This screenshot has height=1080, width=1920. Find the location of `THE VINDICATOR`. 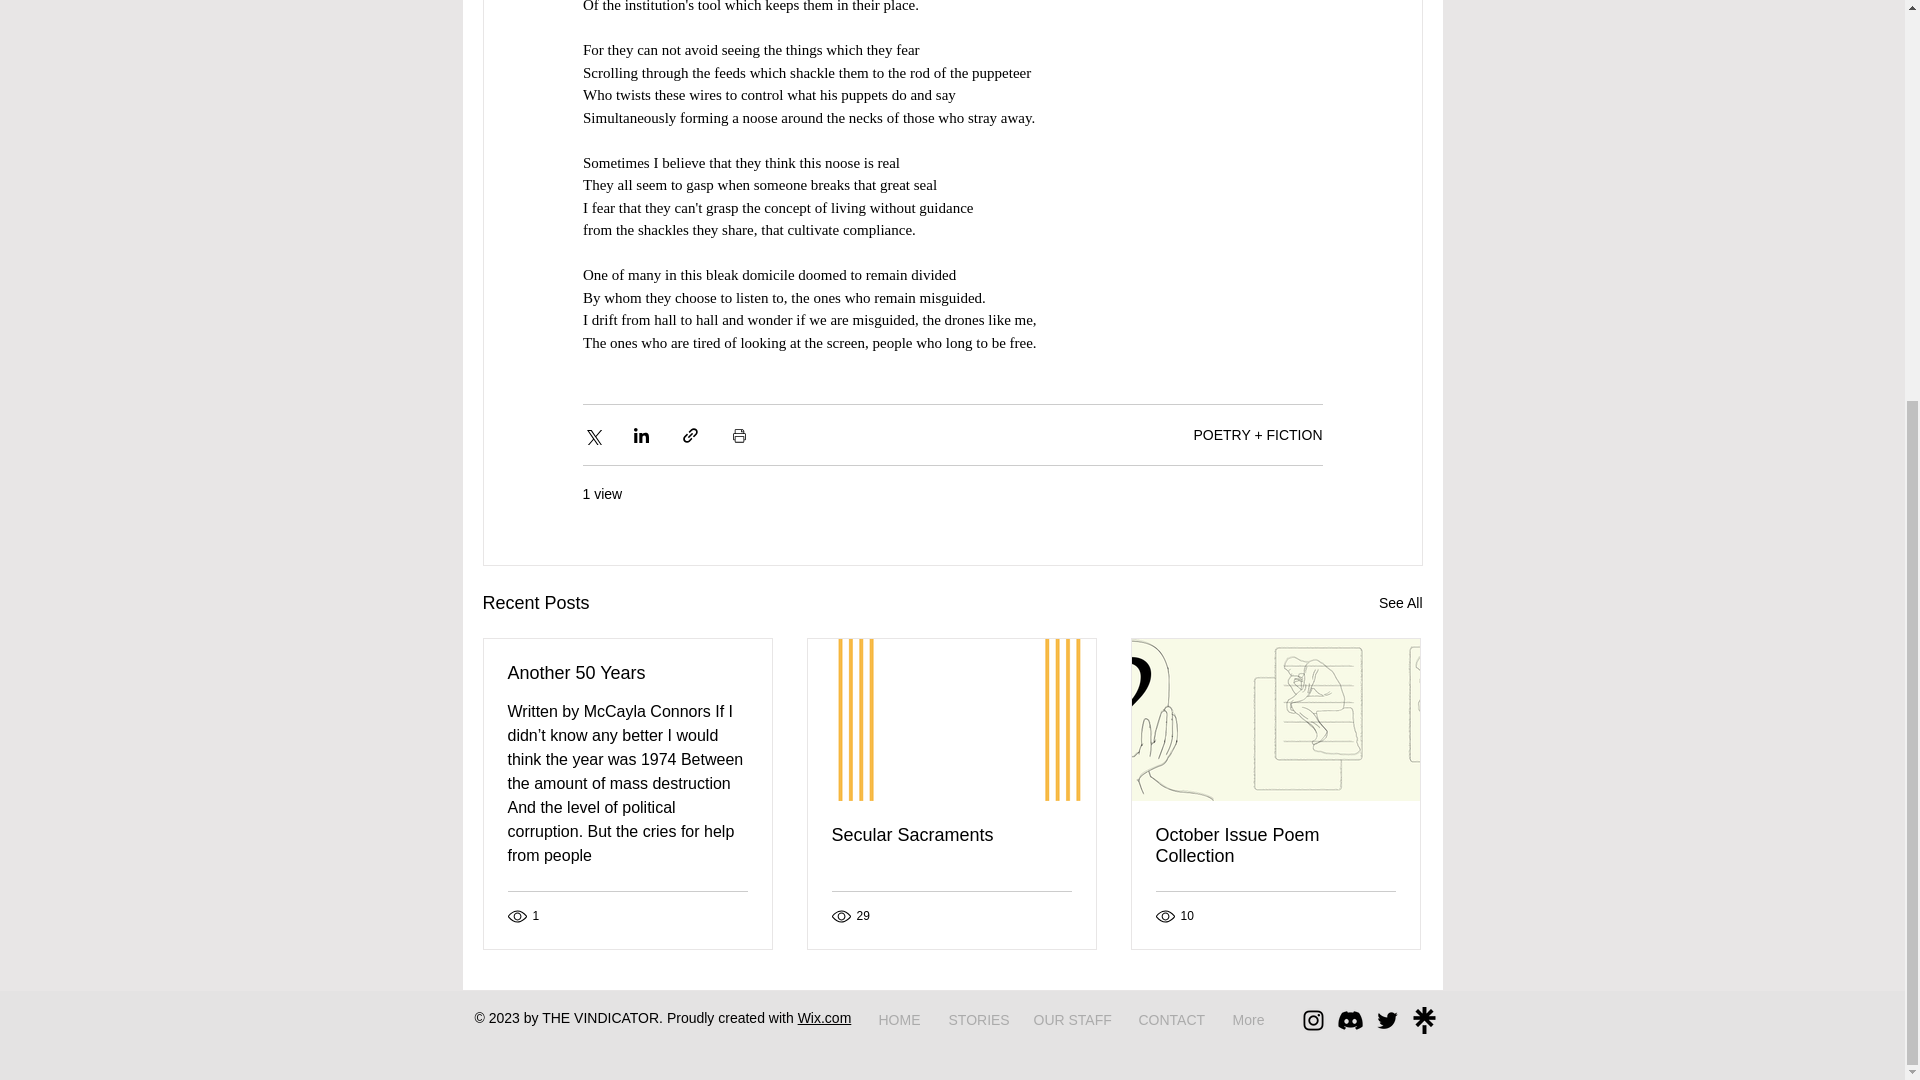

THE VINDICATOR is located at coordinates (600, 1018).